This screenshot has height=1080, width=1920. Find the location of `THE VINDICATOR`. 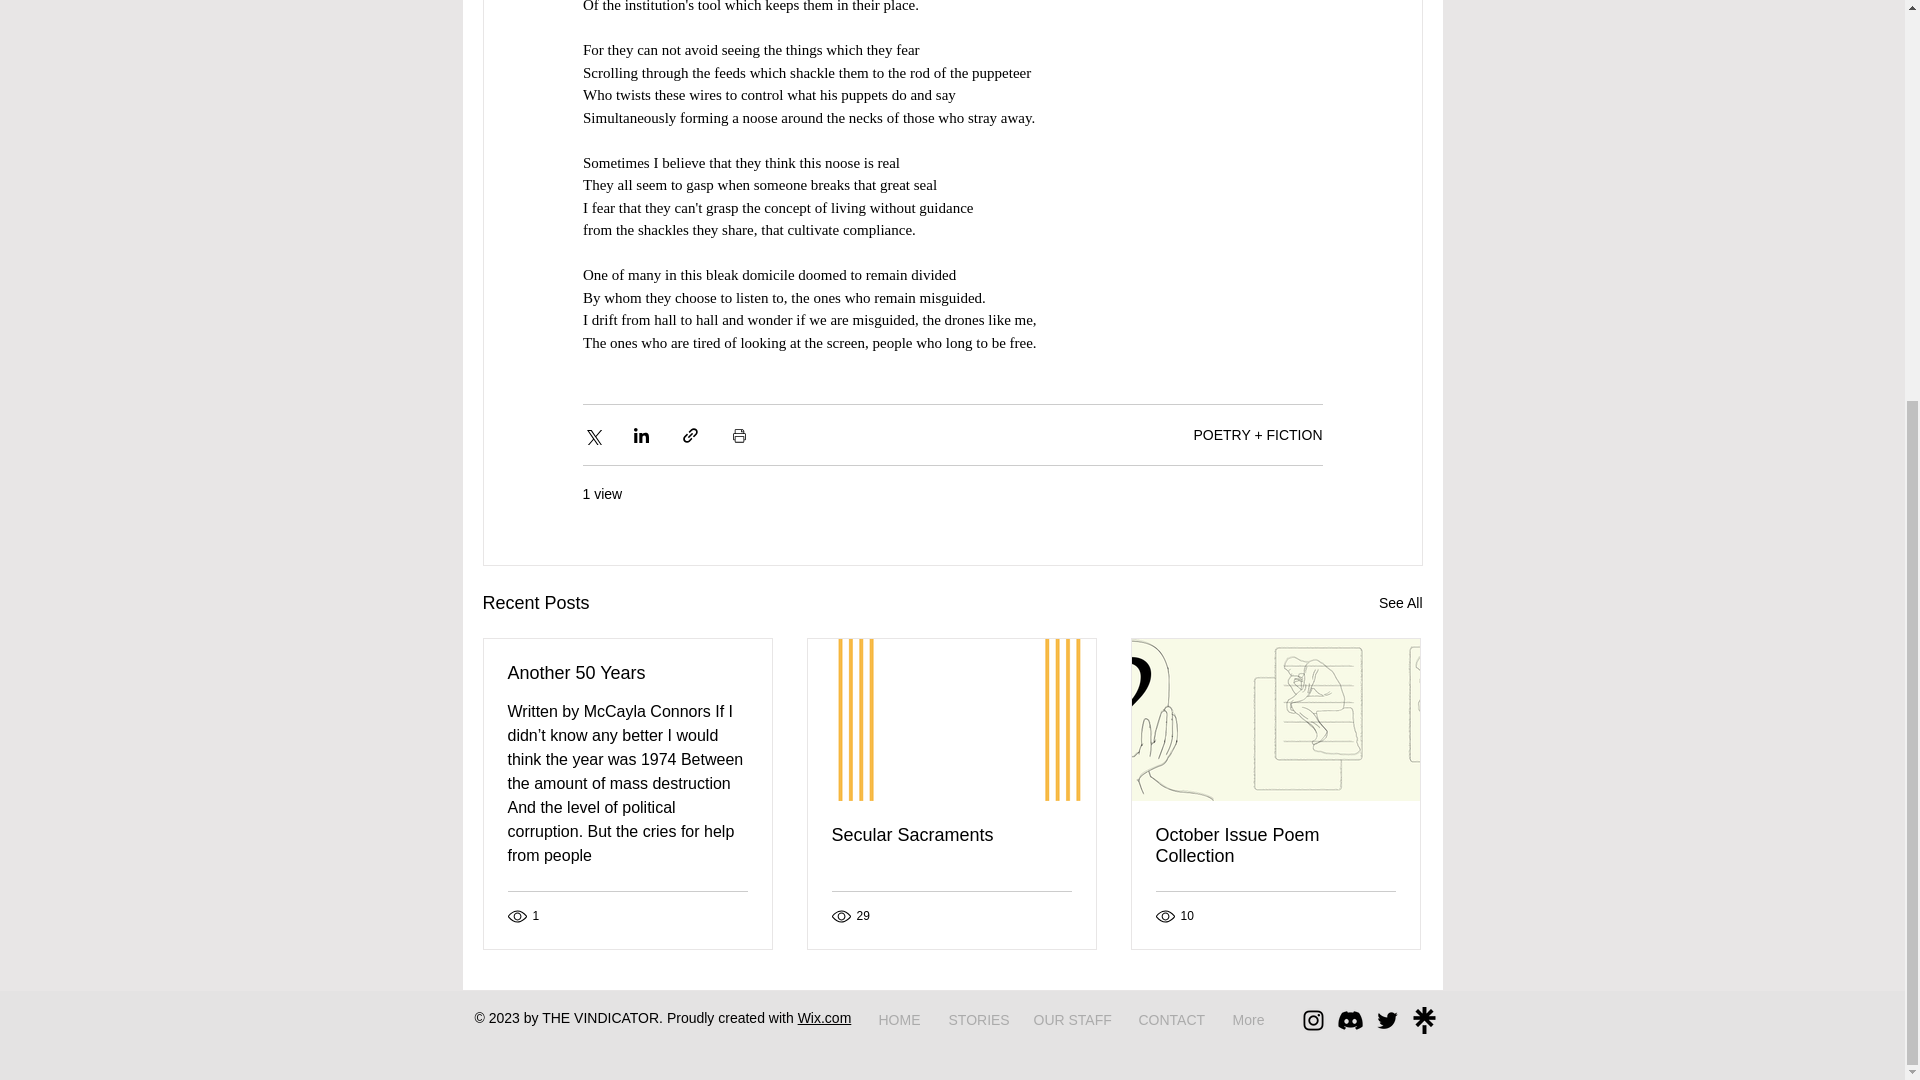

THE VINDICATOR is located at coordinates (600, 1018).